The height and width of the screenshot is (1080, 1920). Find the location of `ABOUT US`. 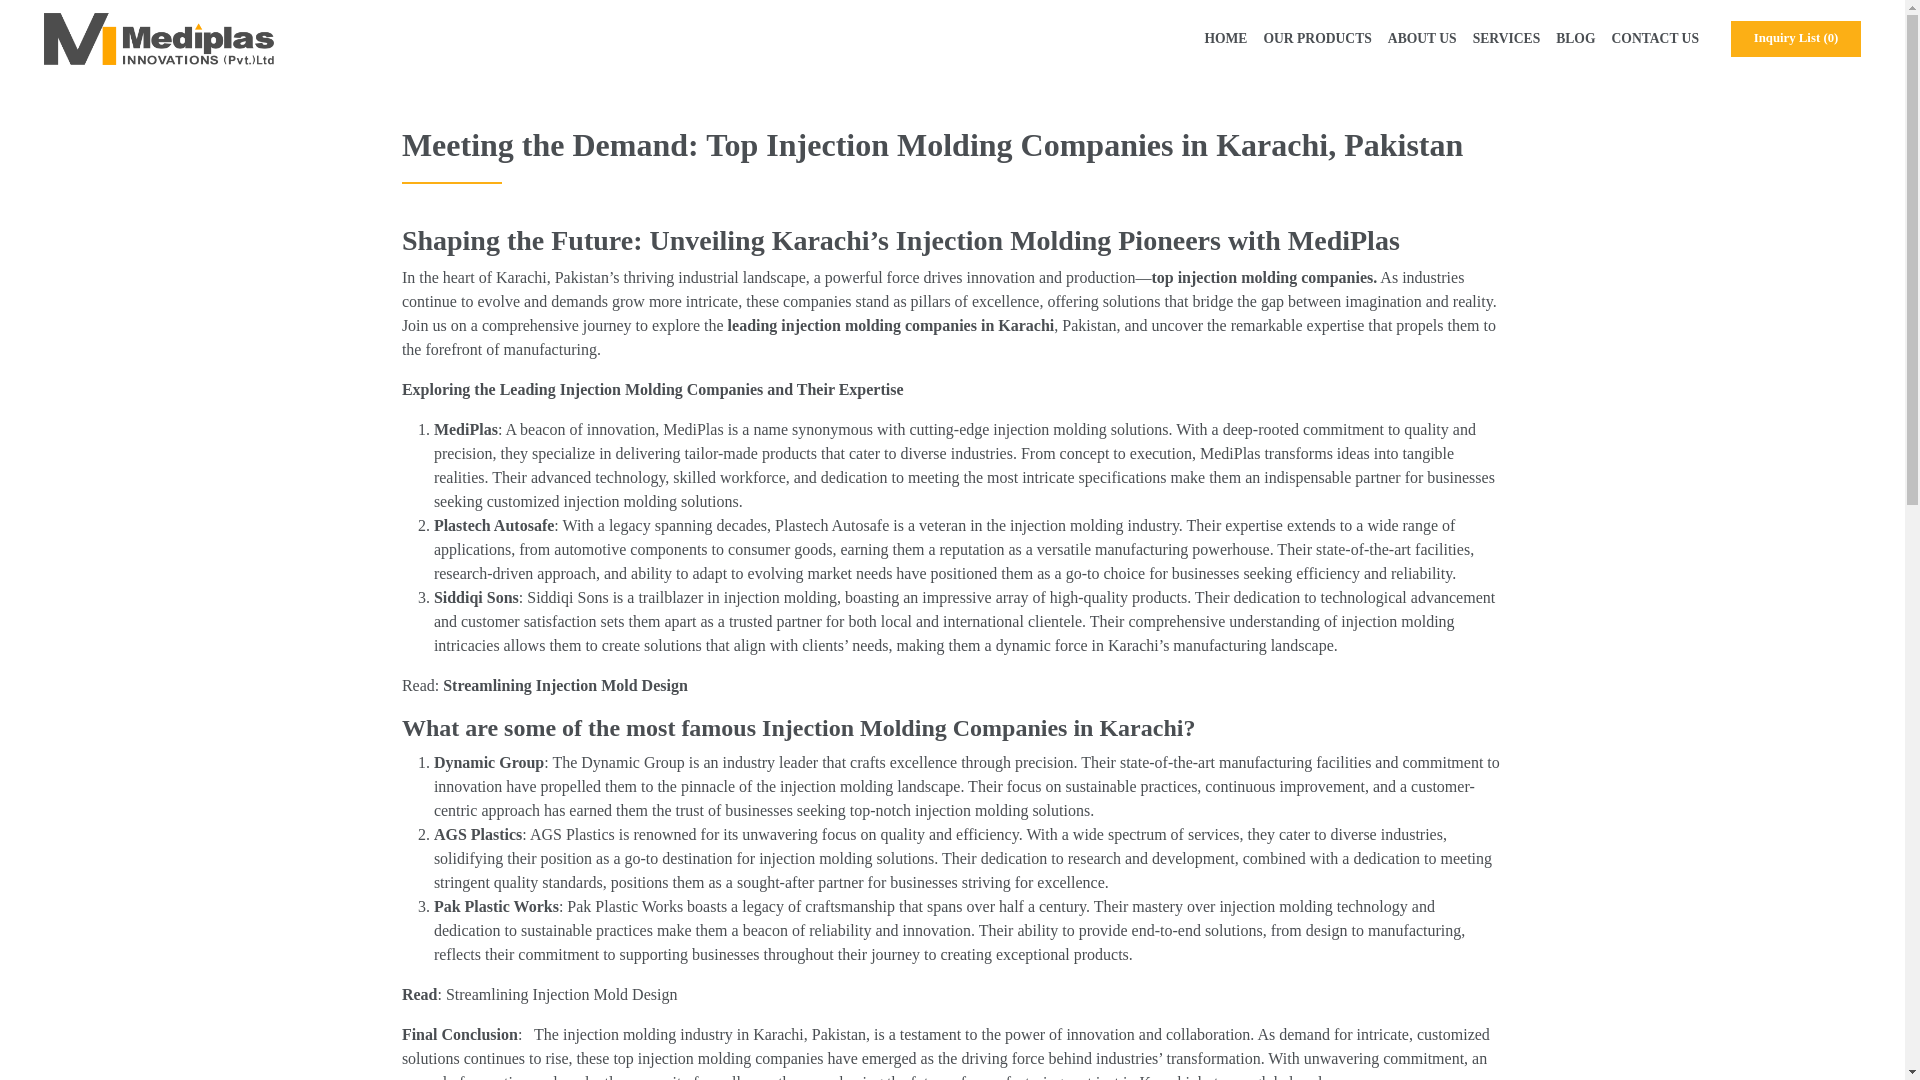

ABOUT US is located at coordinates (1422, 38).